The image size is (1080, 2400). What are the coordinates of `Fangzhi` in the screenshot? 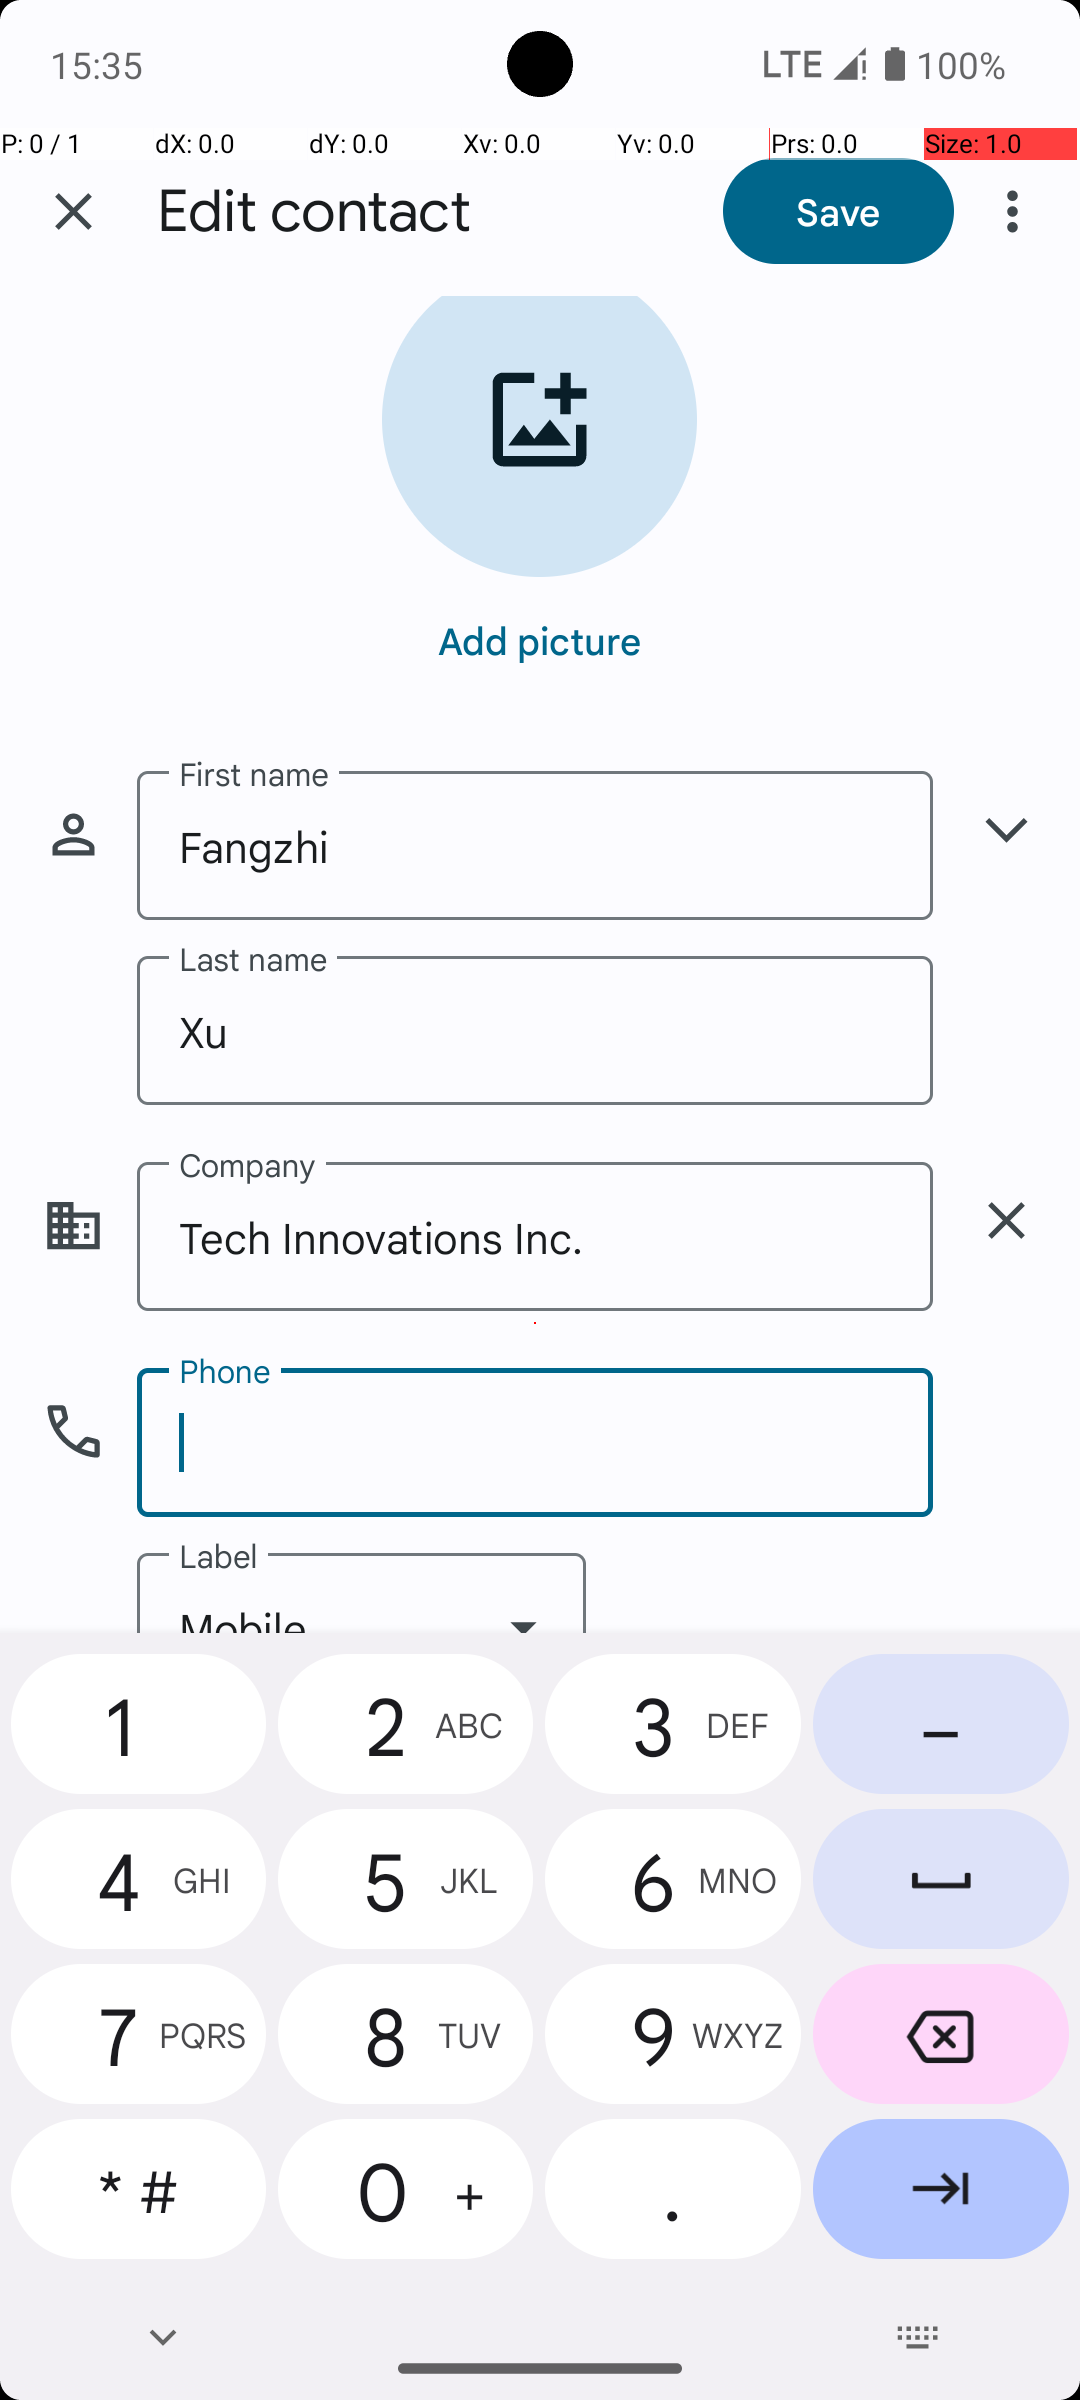 It's located at (535, 846).